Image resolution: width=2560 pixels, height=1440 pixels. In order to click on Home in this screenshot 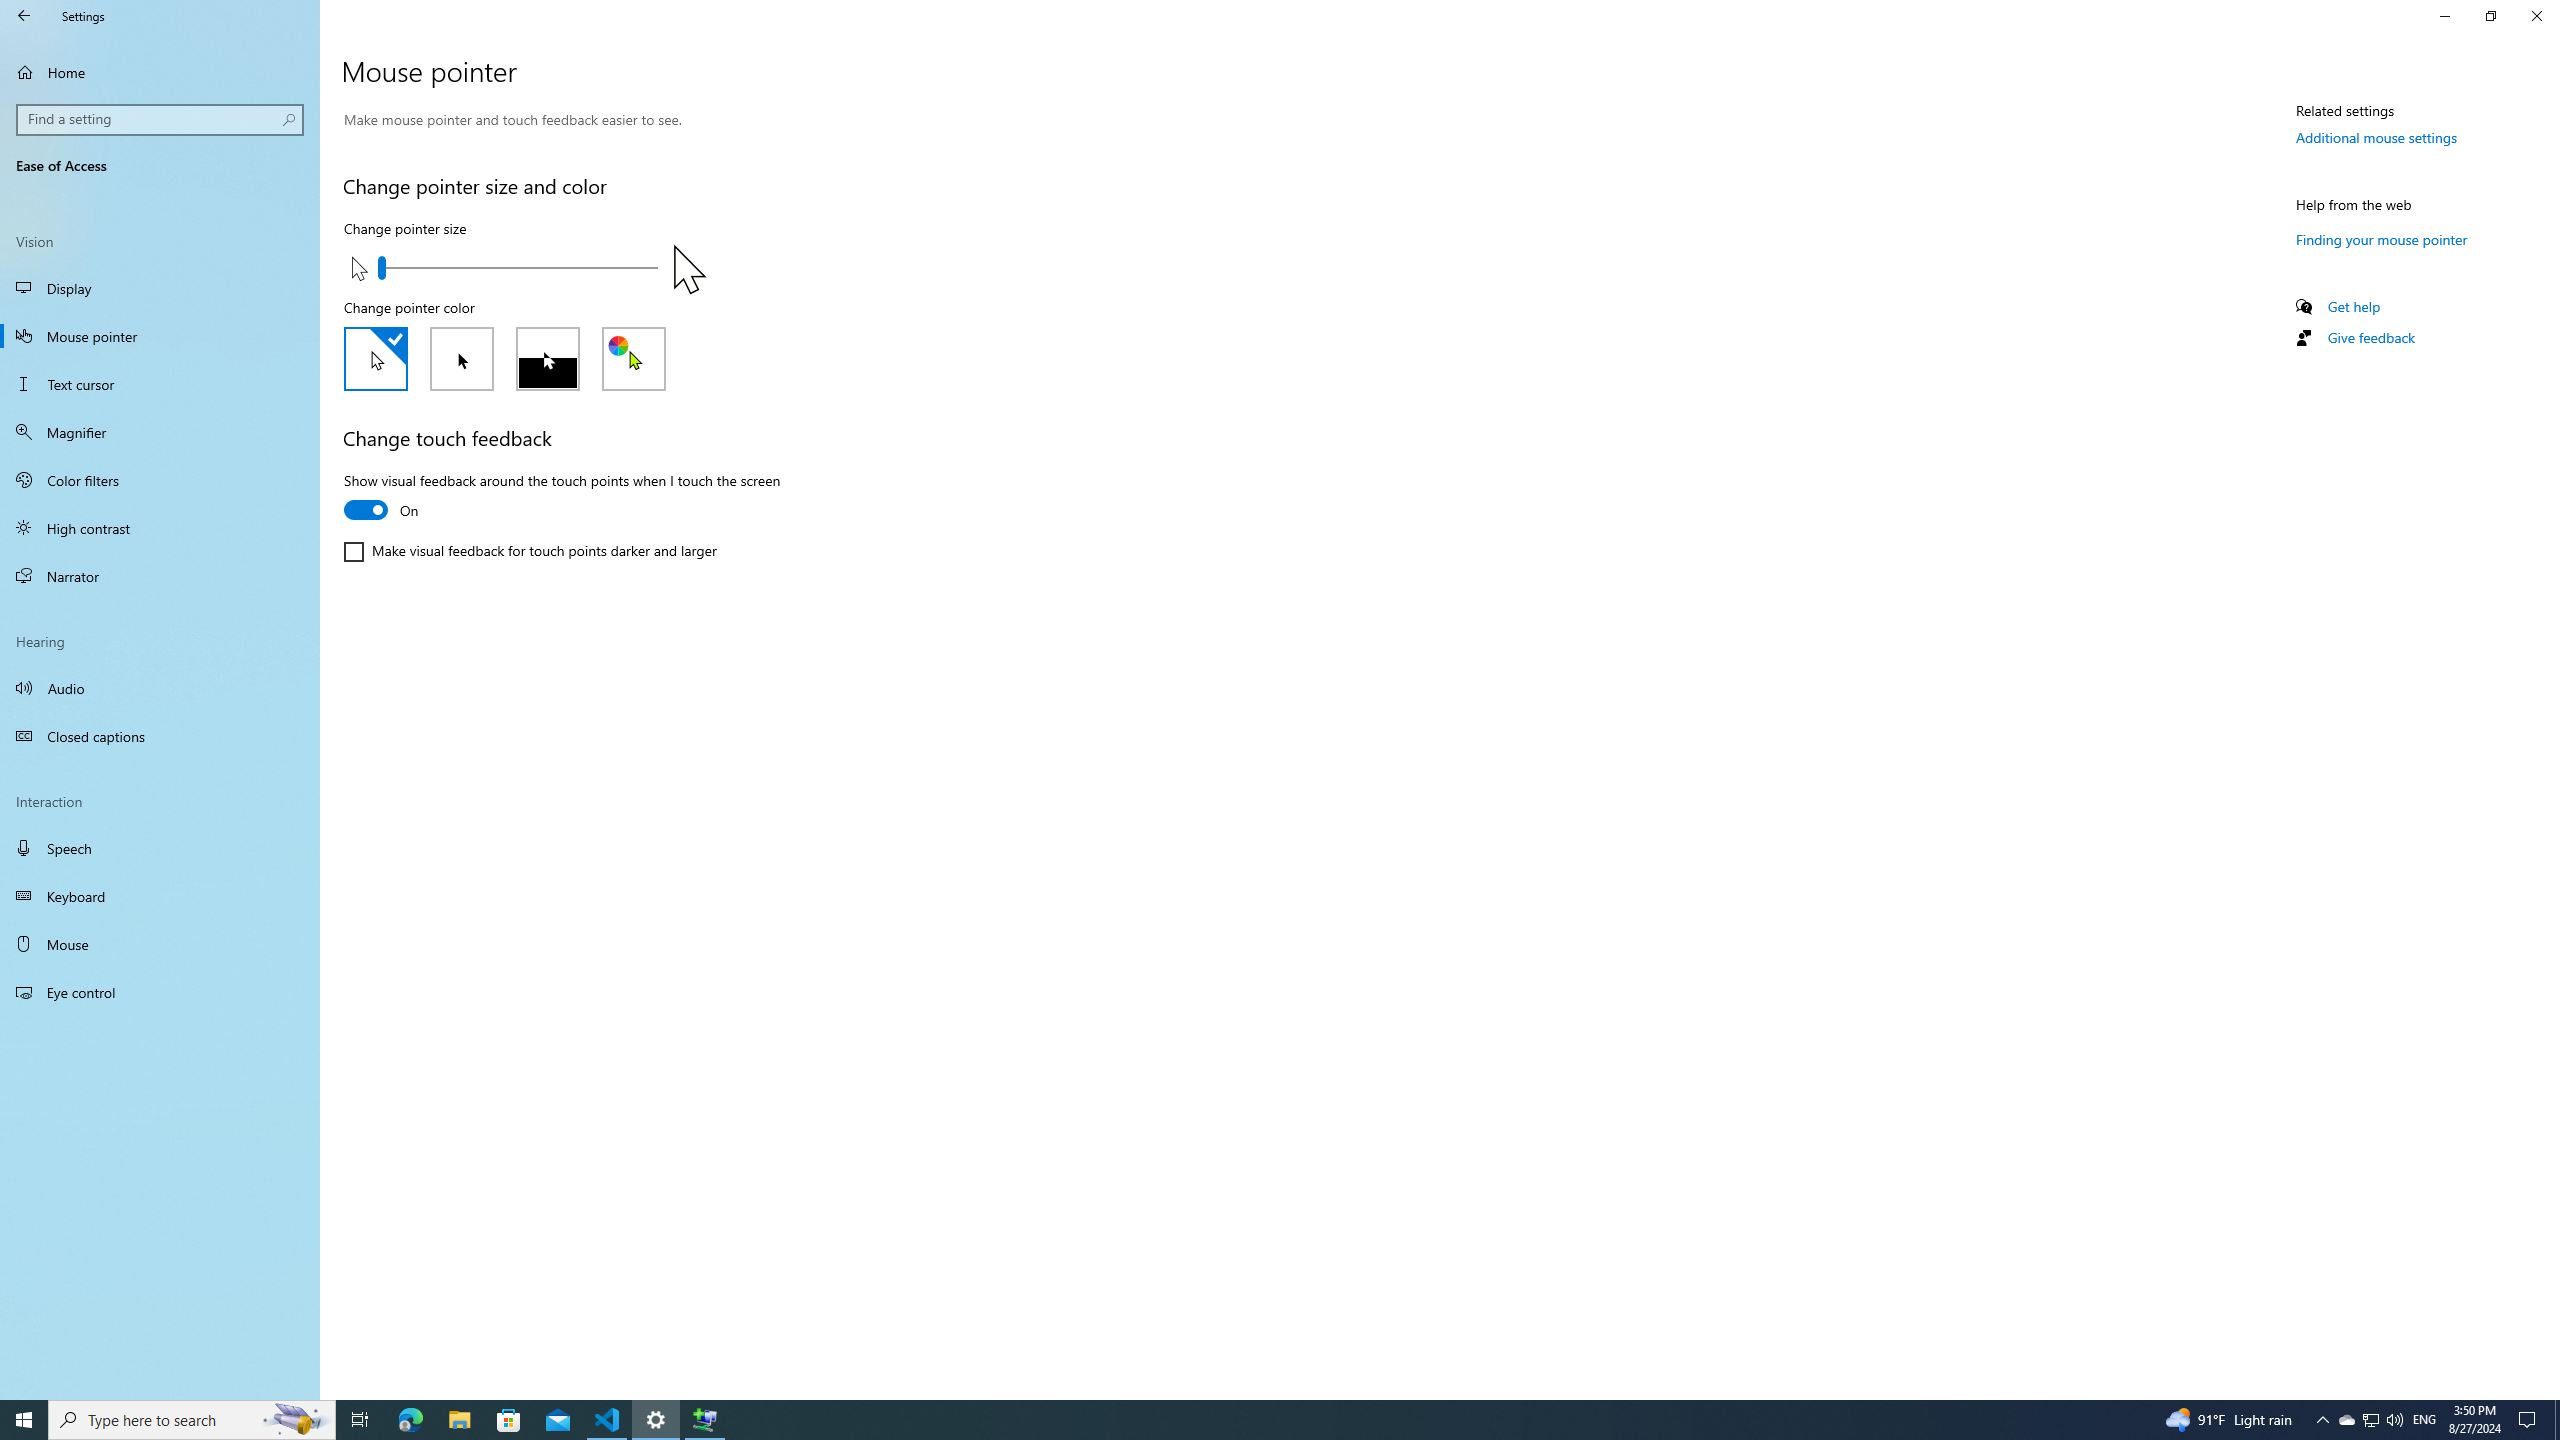, I will do `click(160, 72)`.